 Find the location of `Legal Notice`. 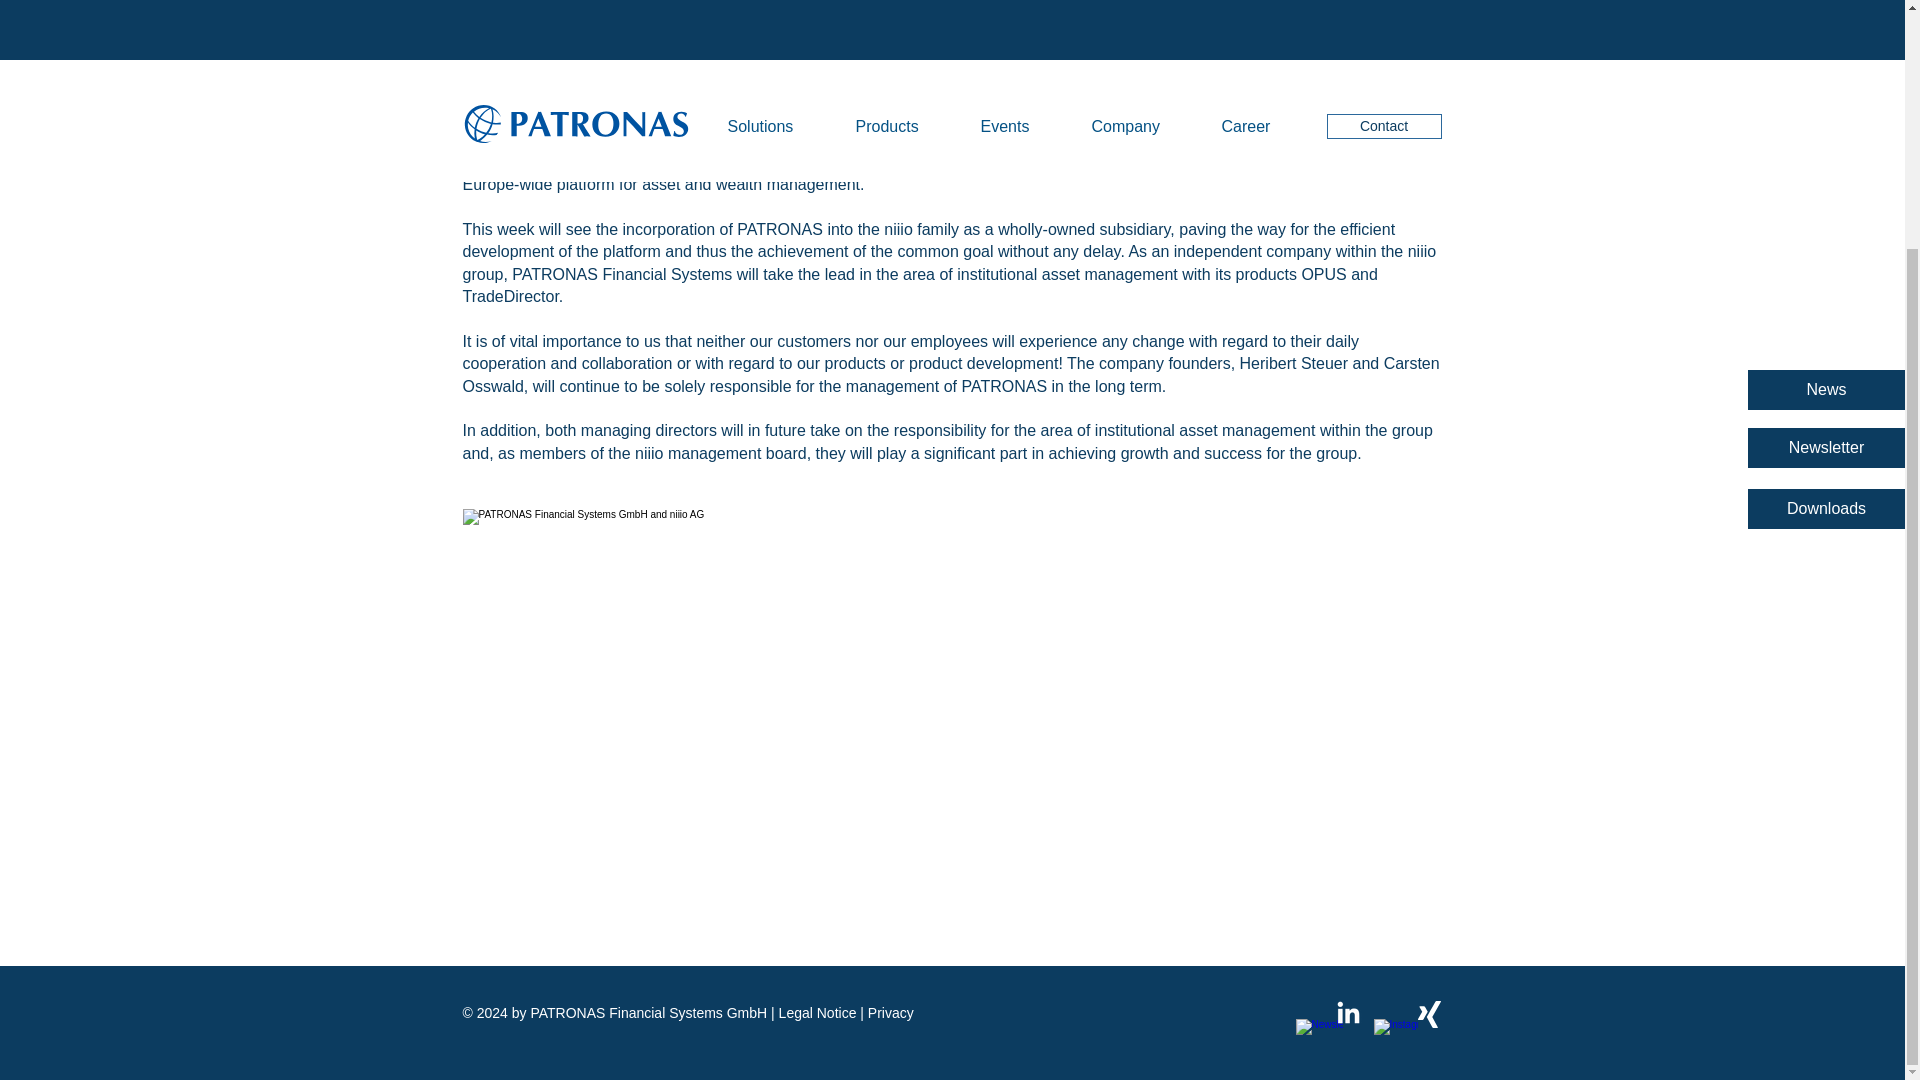

Legal Notice is located at coordinates (818, 1012).